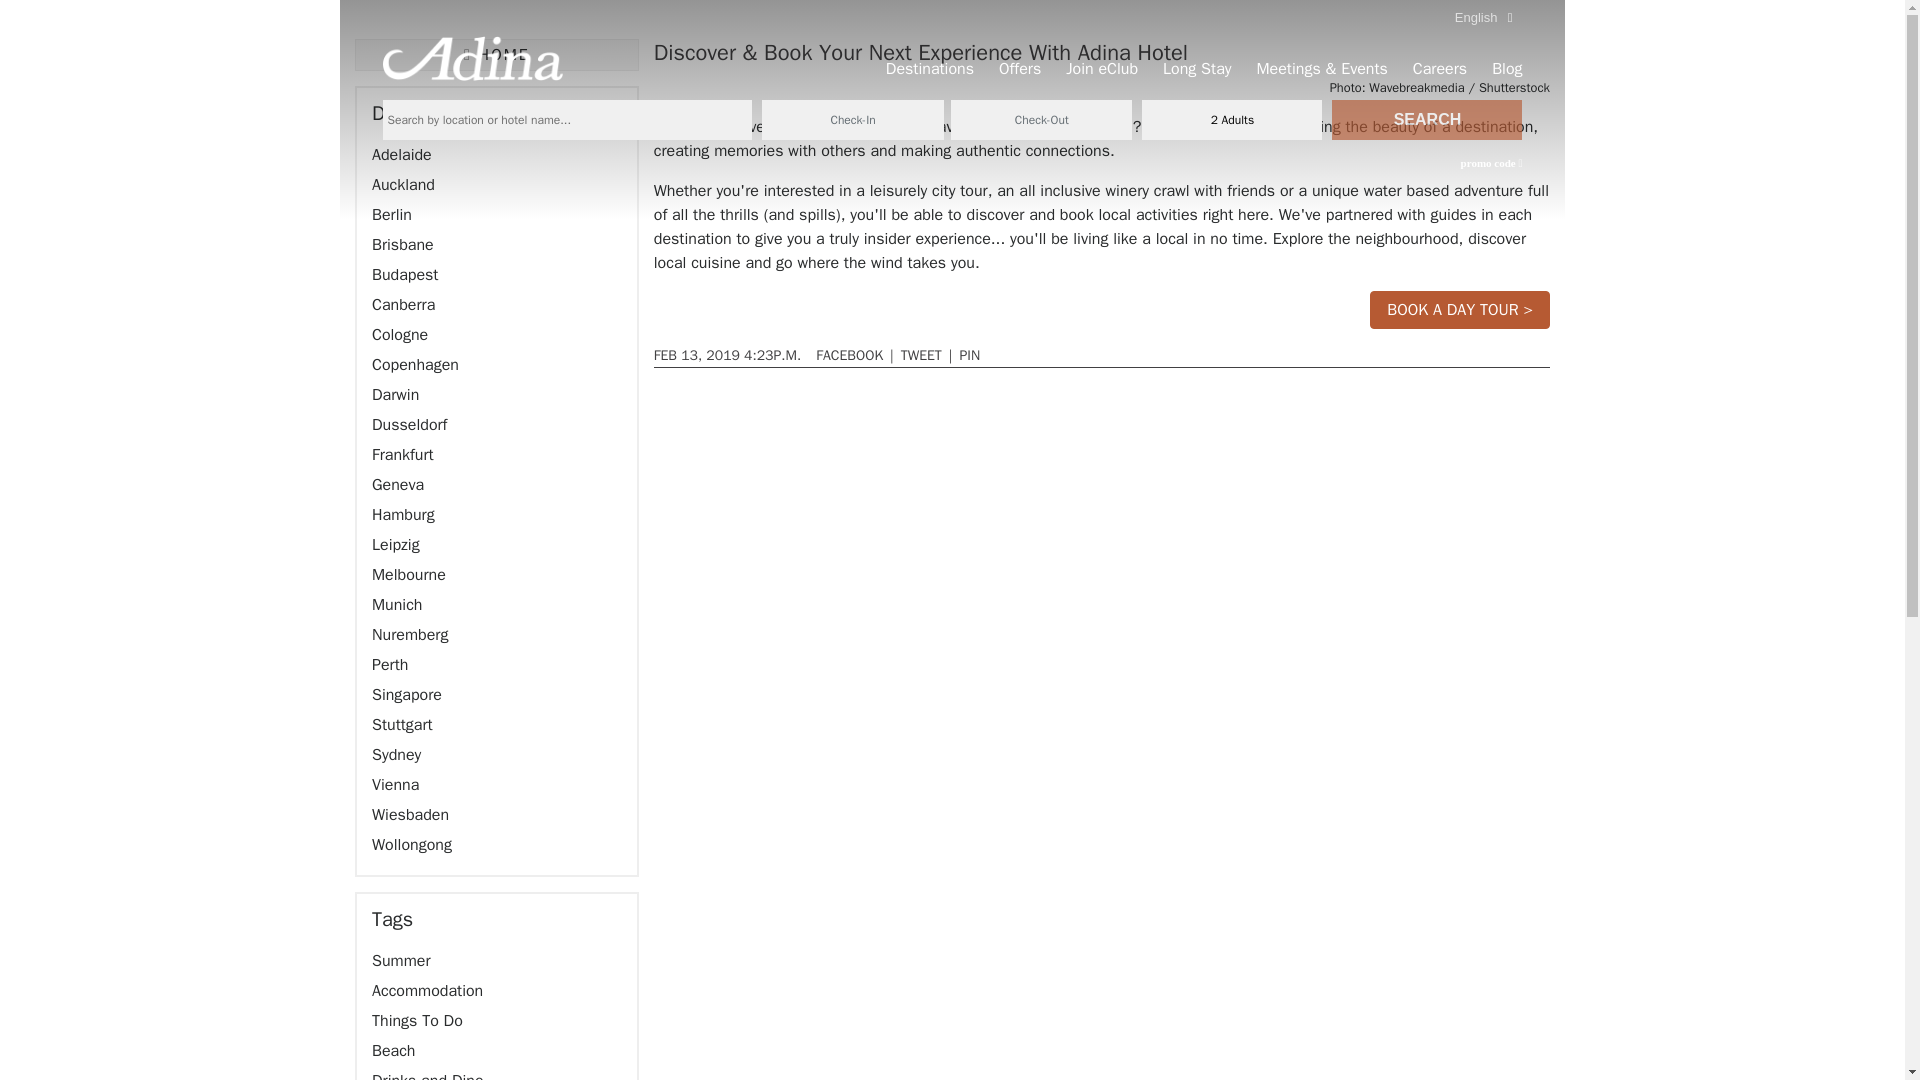 This screenshot has width=1920, height=1080. Describe the element at coordinates (1196, 68) in the screenshot. I see `Long Stay` at that location.